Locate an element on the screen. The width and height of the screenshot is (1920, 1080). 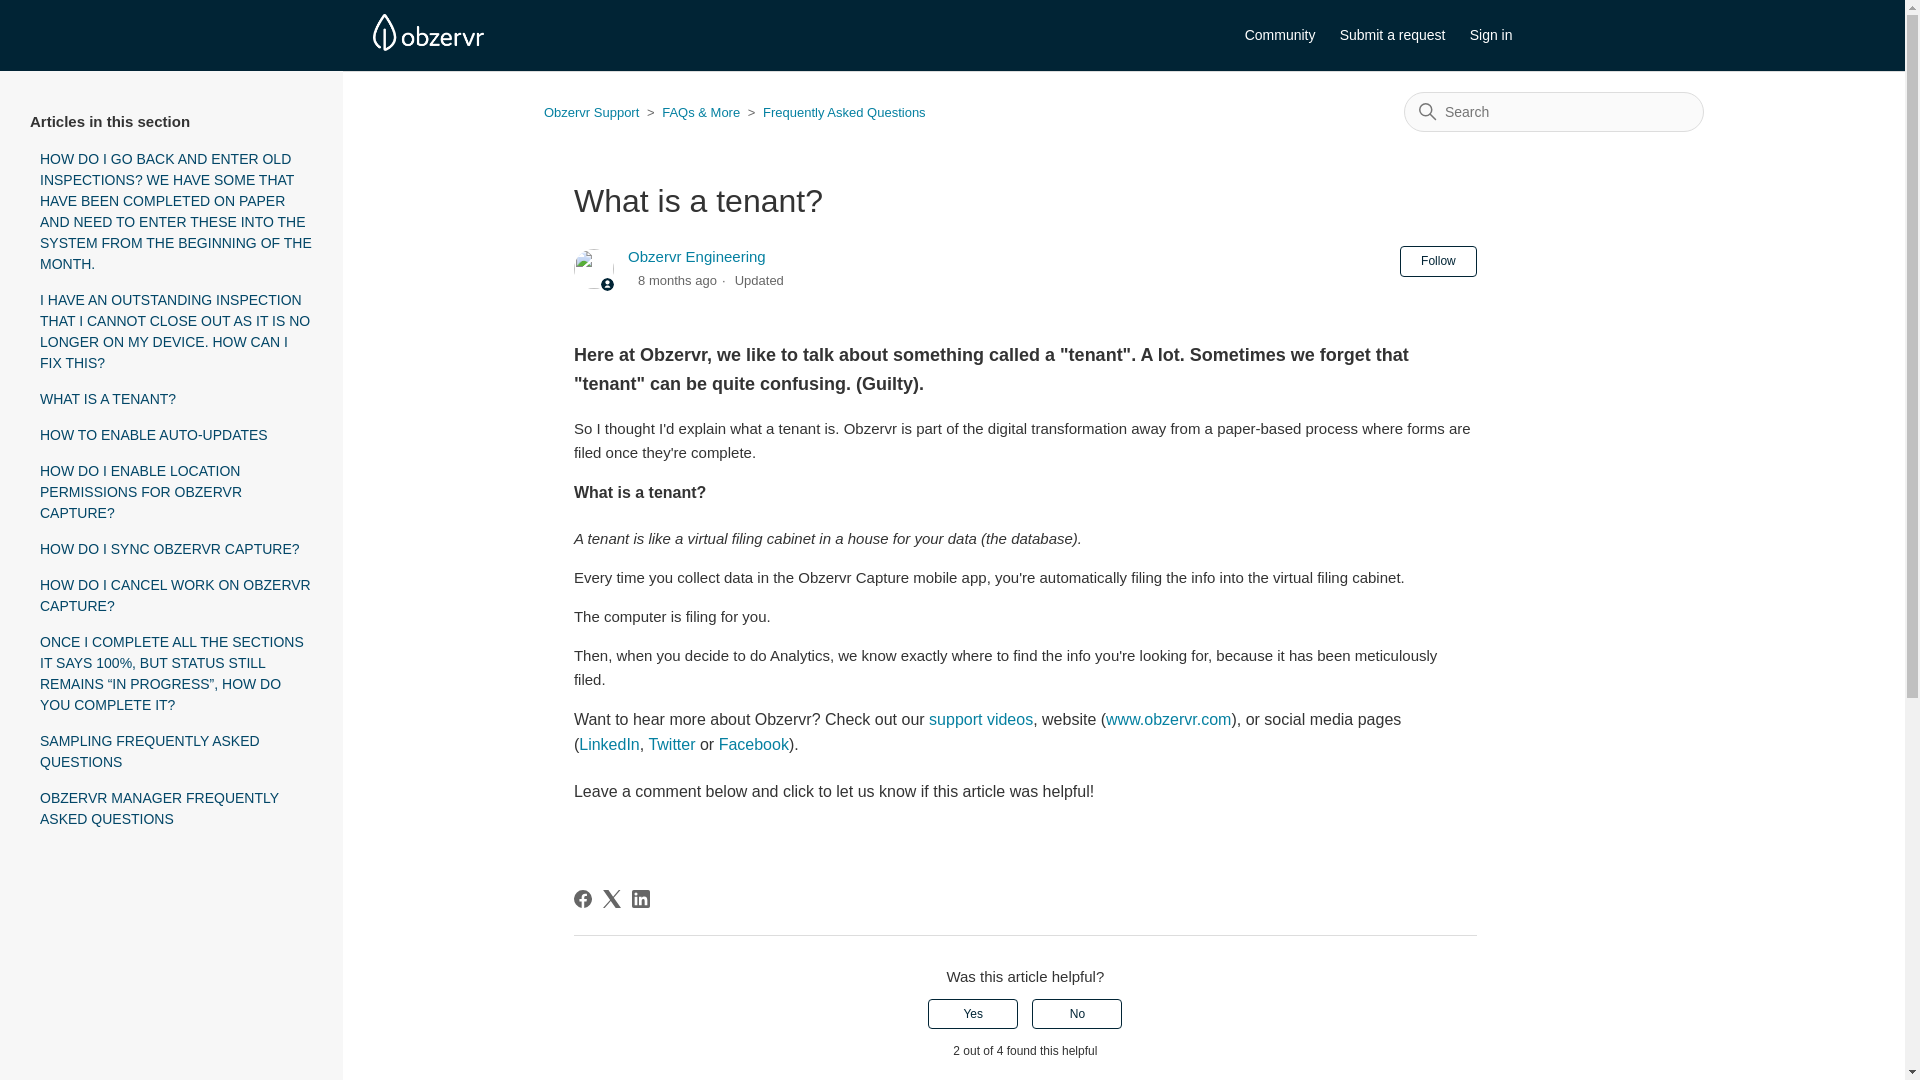
Opens a dialog is located at coordinates (1501, 35).